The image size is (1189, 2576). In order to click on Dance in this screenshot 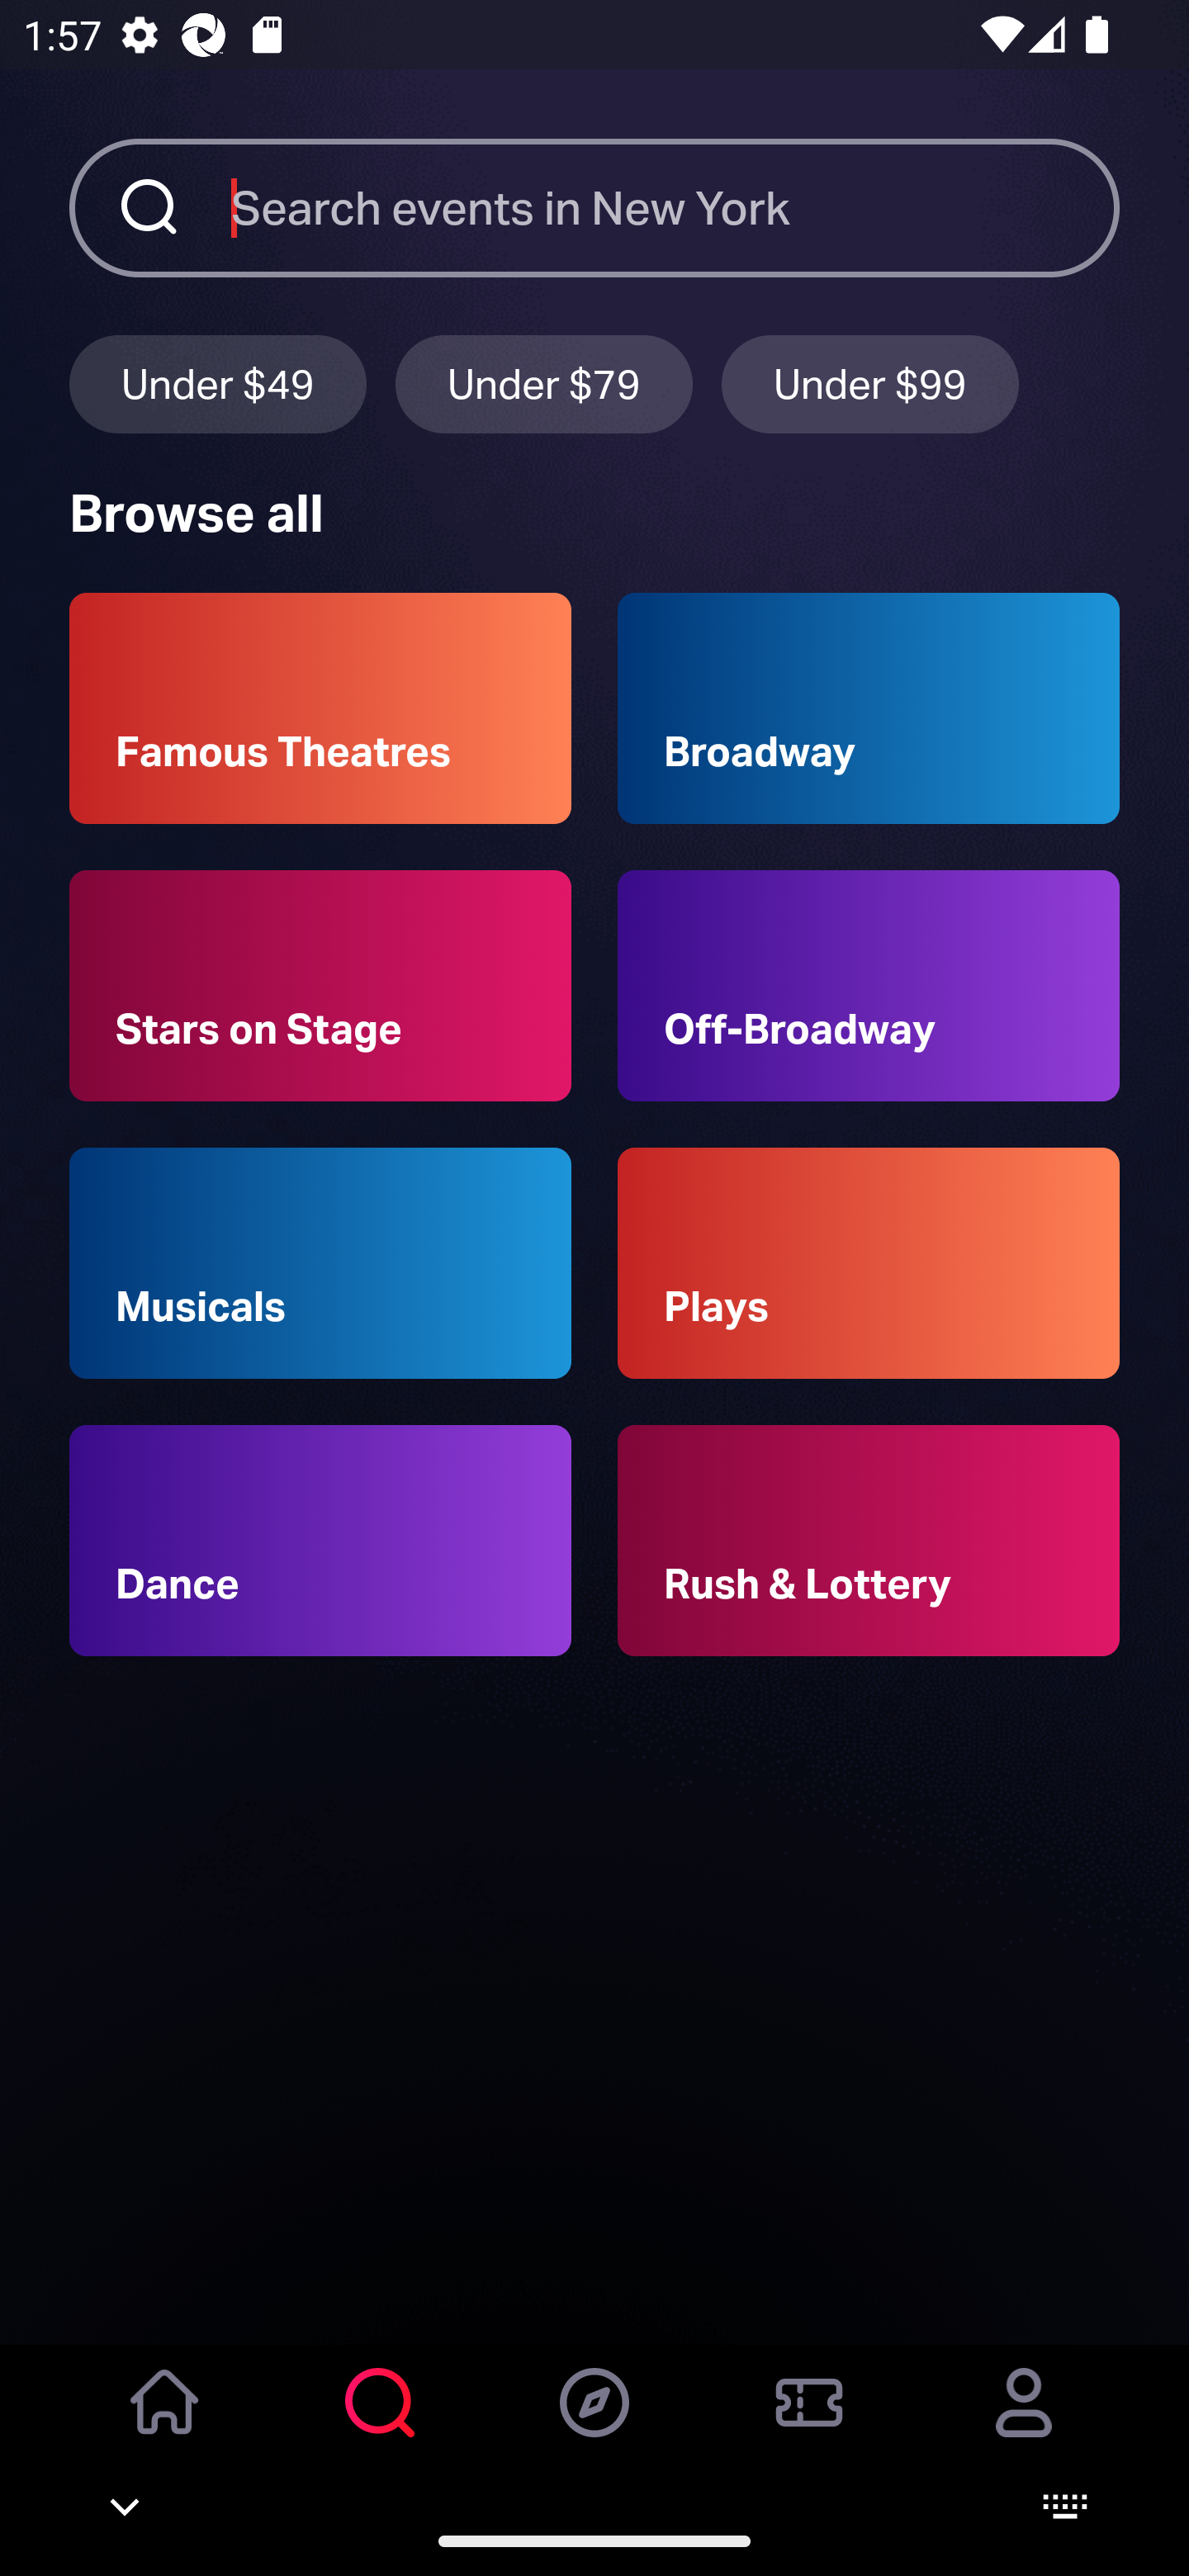, I will do `click(320, 1541)`.